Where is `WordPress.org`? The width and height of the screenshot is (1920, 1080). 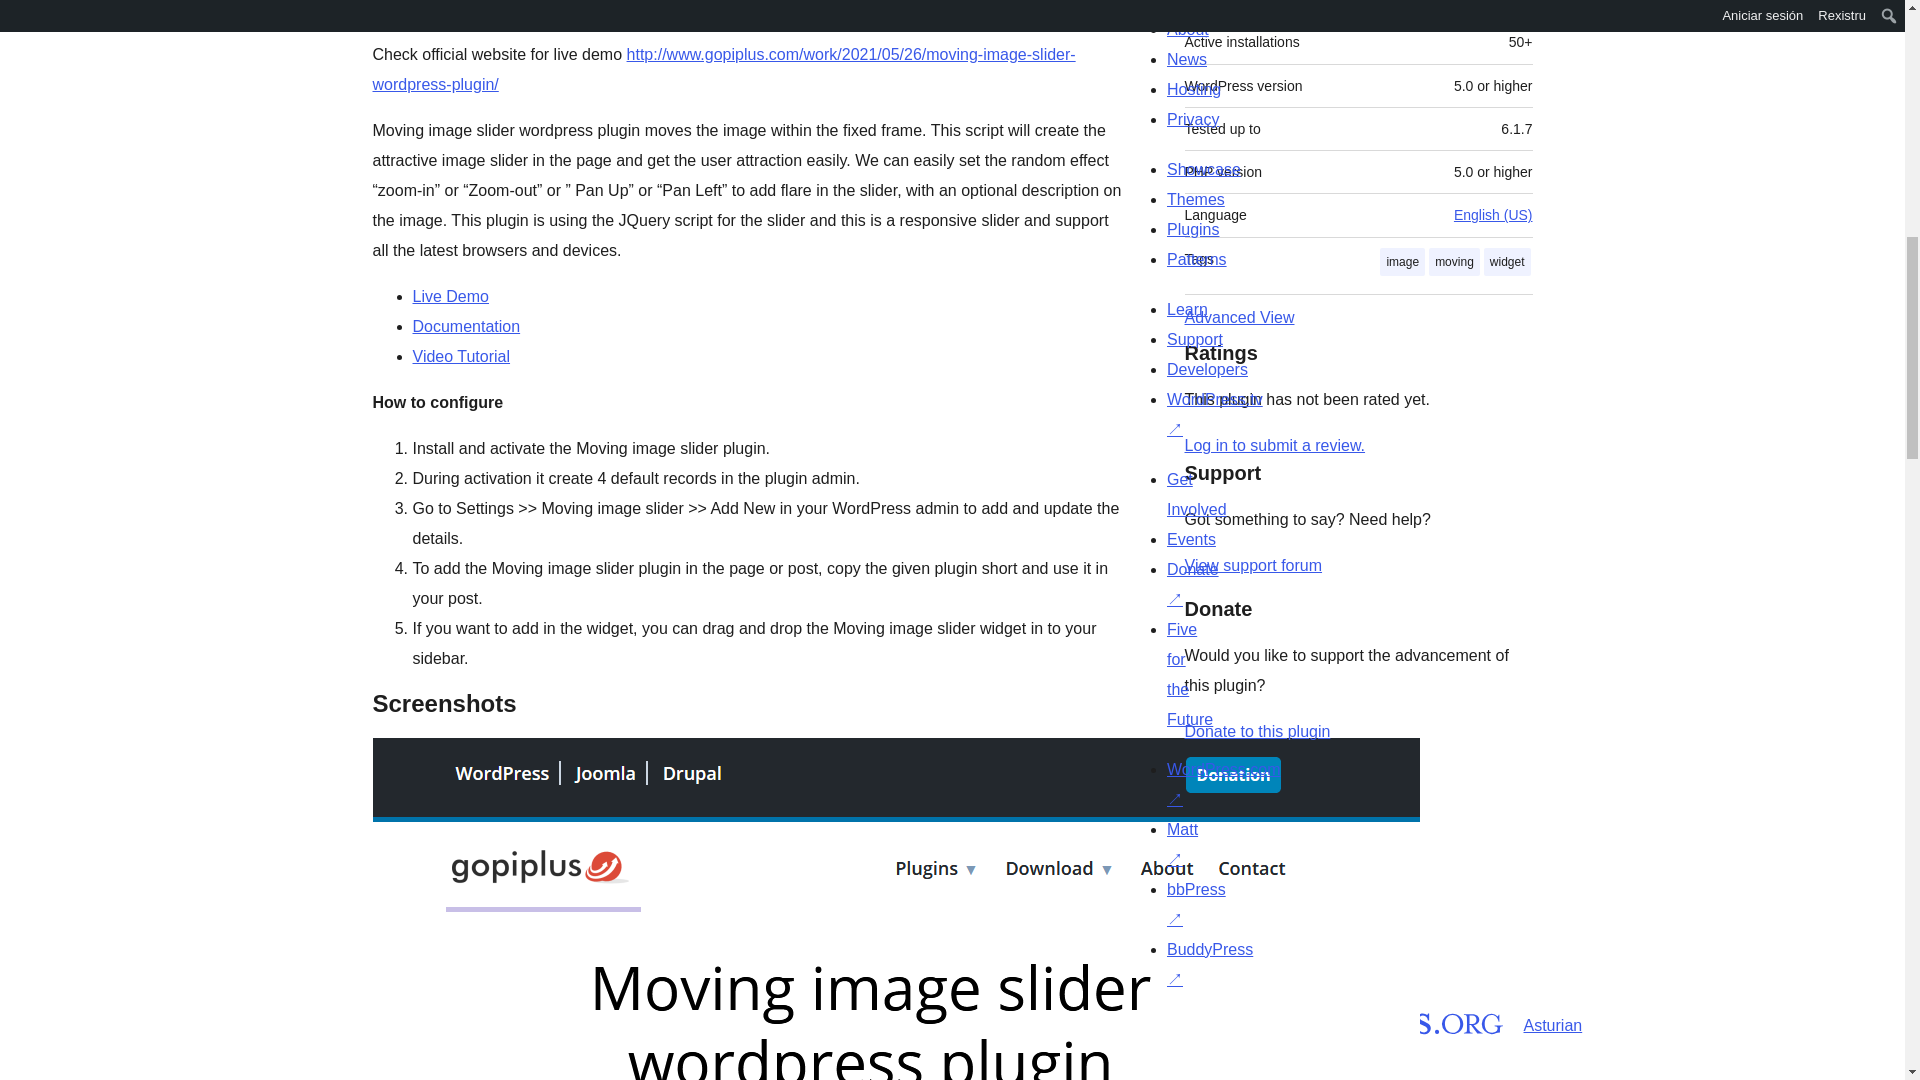
WordPress.org is located at coordinates (1139, 1020).